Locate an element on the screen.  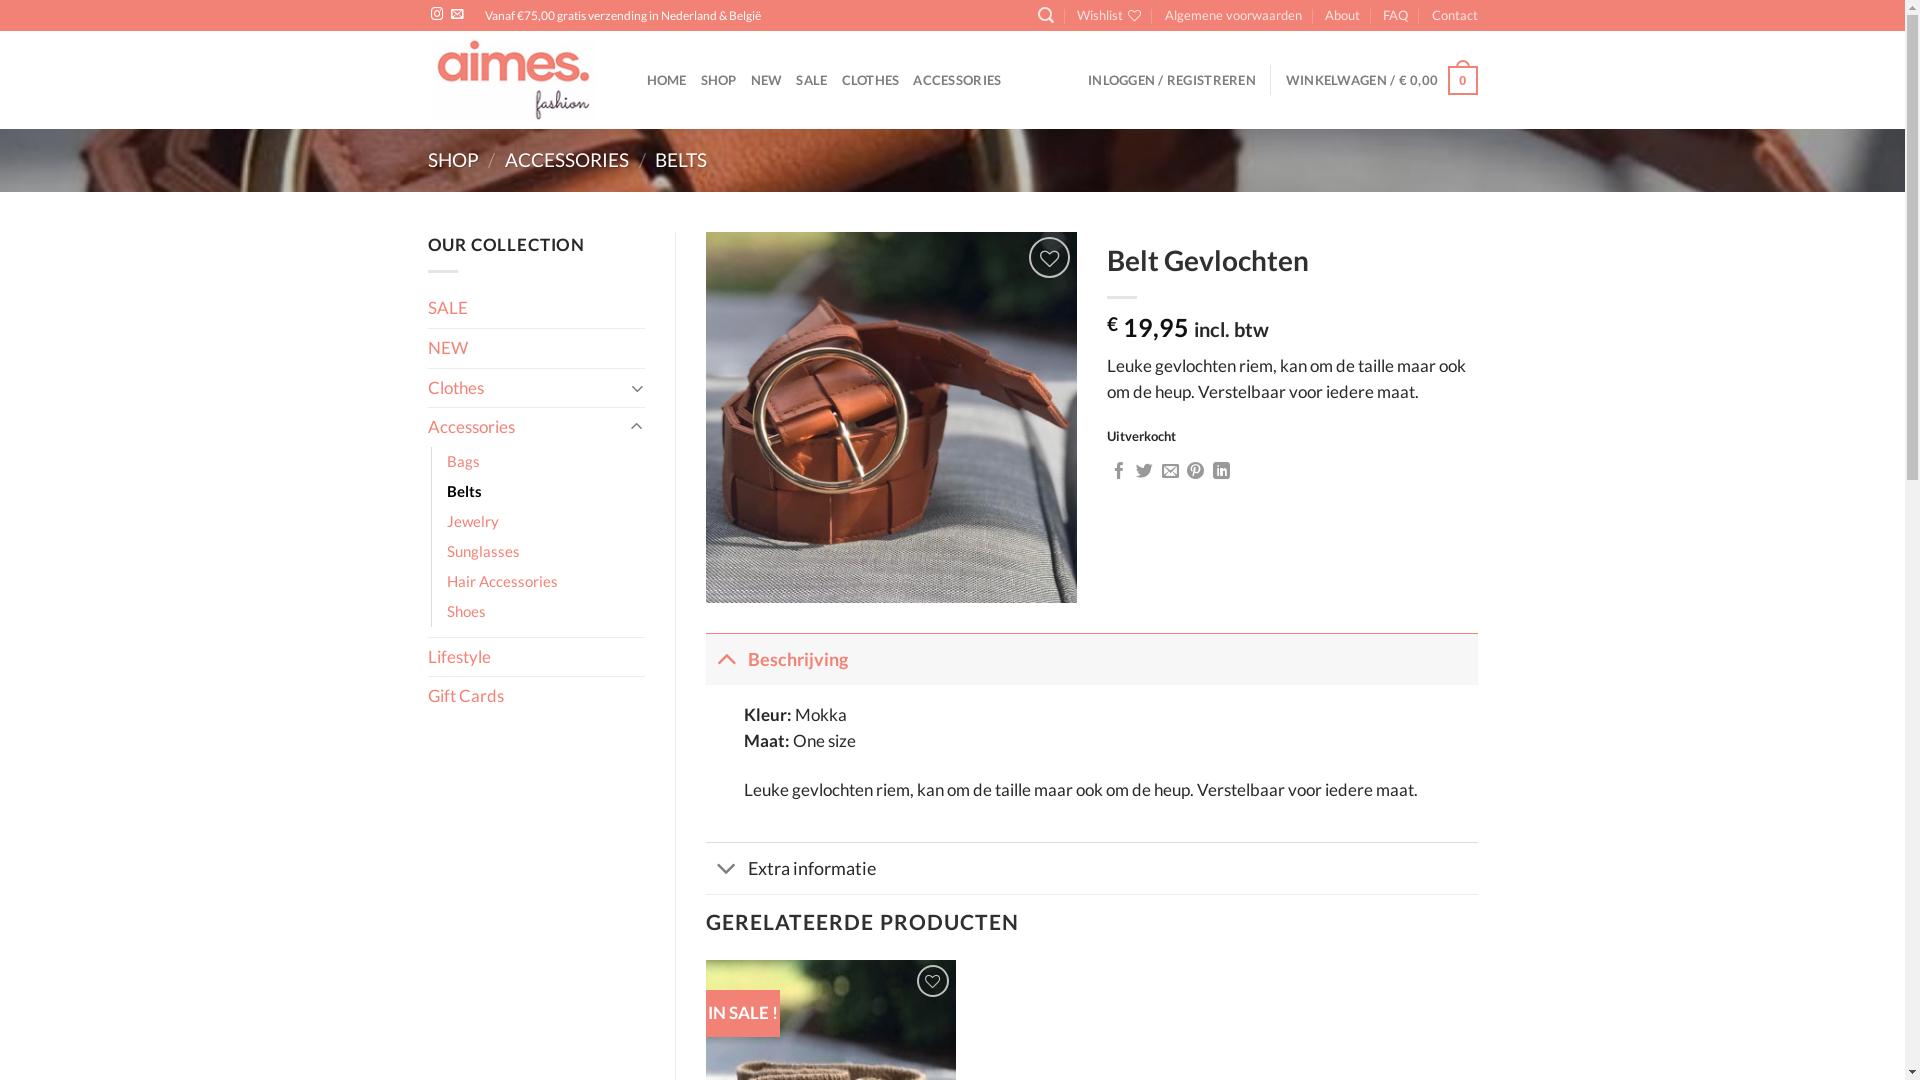
Extra informatie is located at coordinates (1092, 868).